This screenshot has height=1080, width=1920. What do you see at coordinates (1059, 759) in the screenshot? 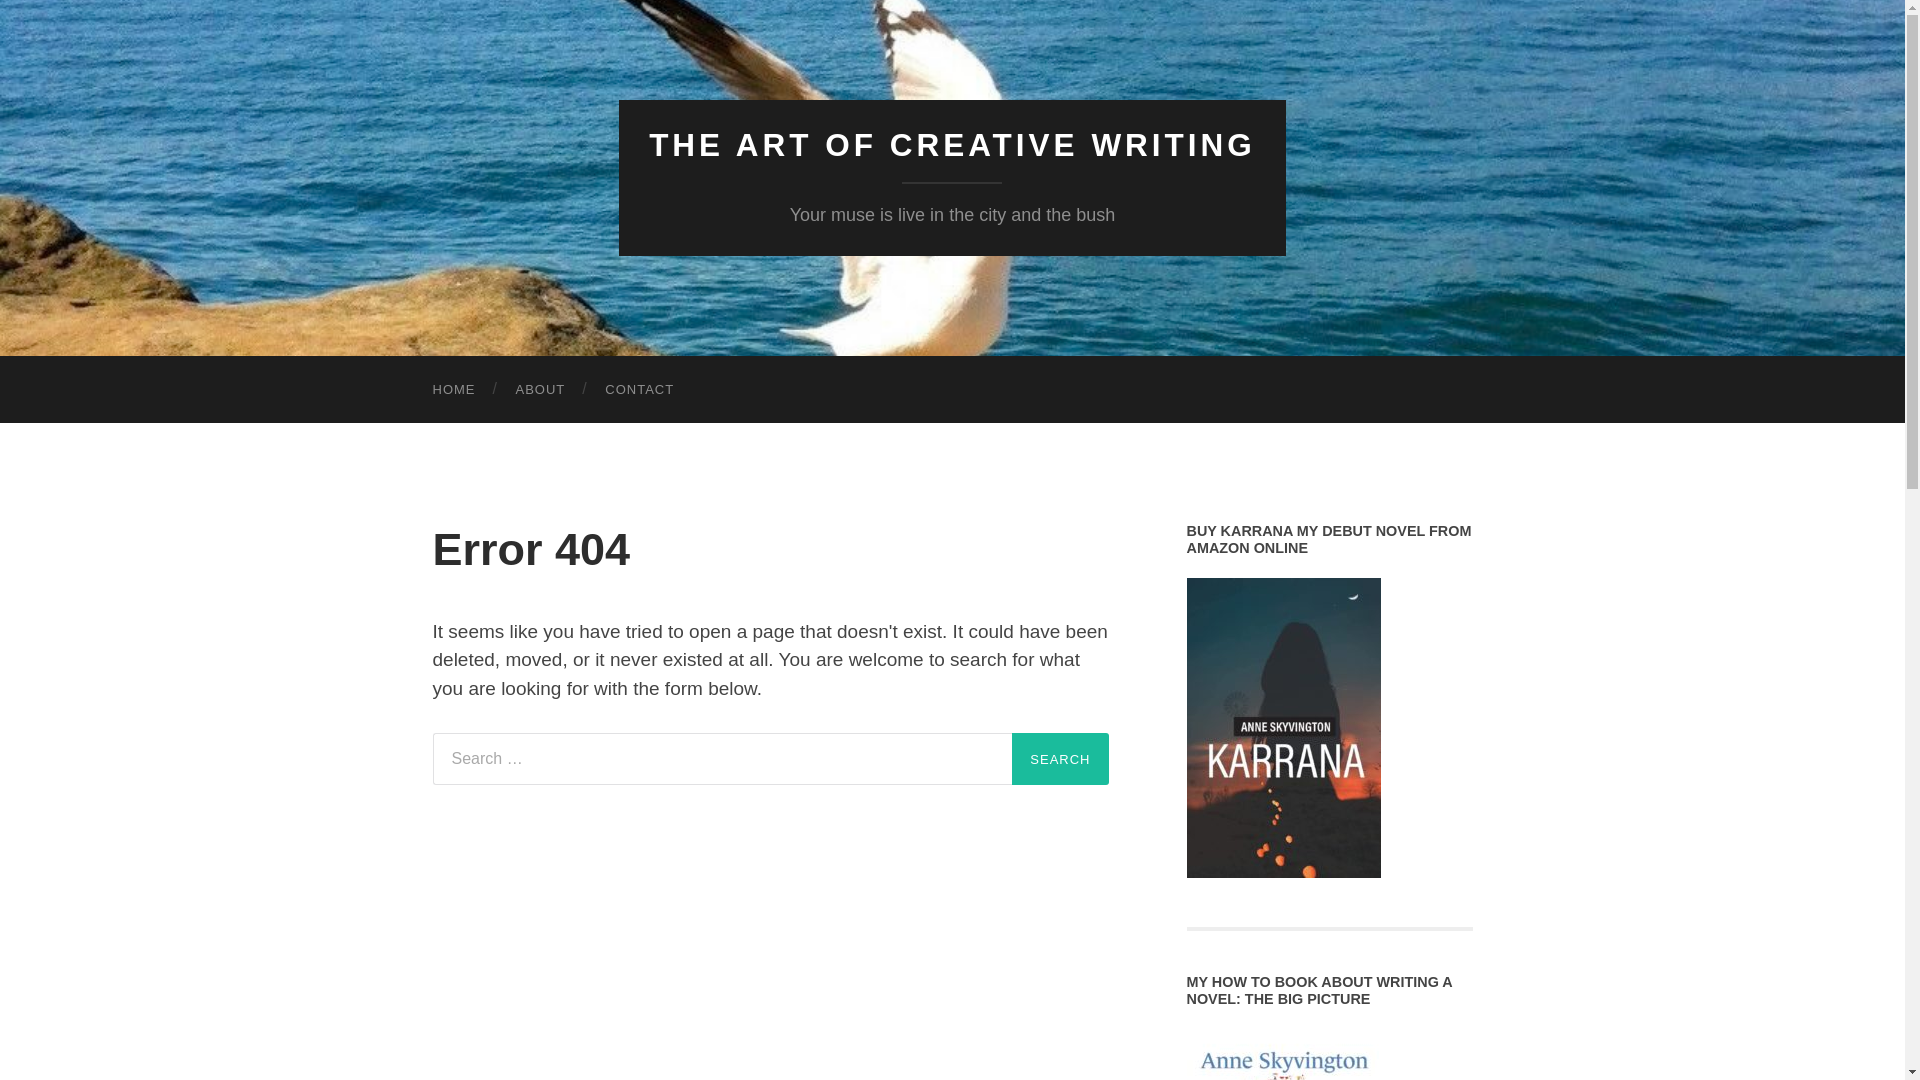
I see `Search` at bounding box center [1059, 759].